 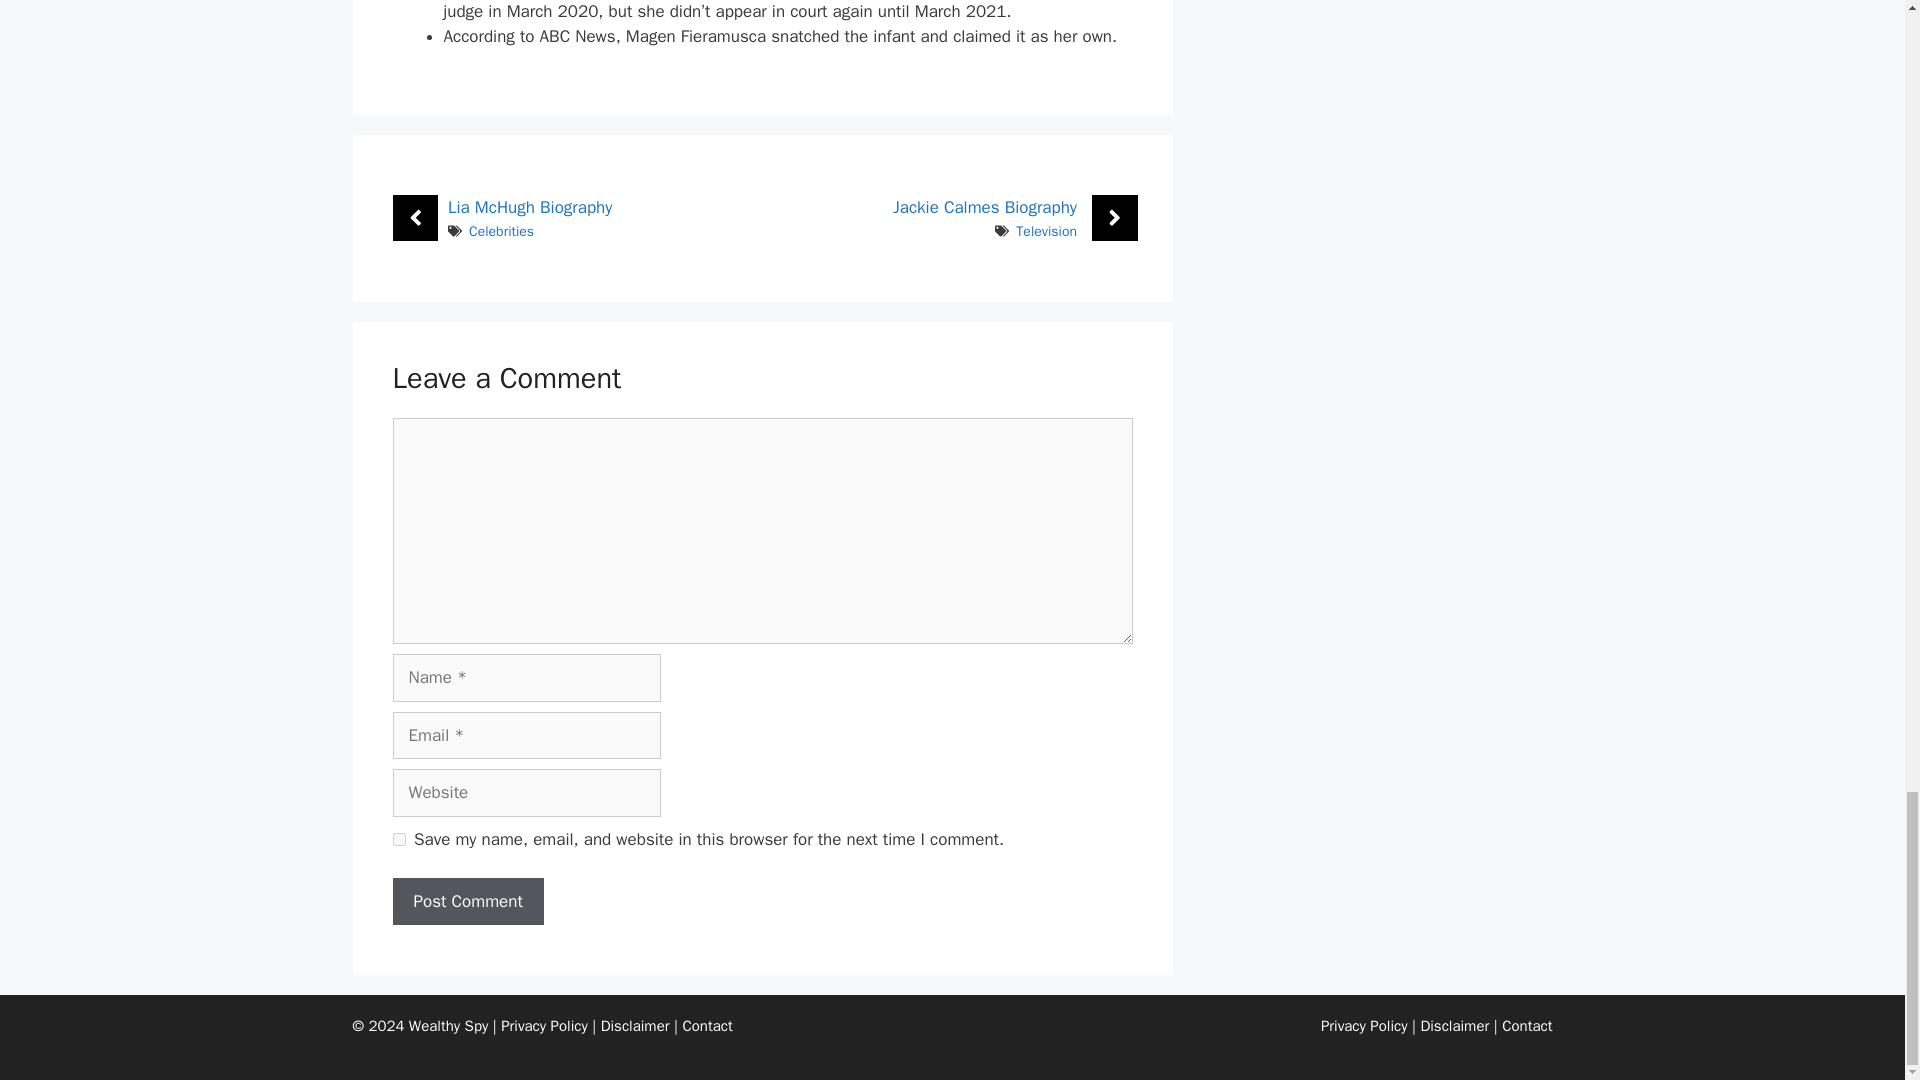 I want to click on Television, so click(x=1046, y=230).